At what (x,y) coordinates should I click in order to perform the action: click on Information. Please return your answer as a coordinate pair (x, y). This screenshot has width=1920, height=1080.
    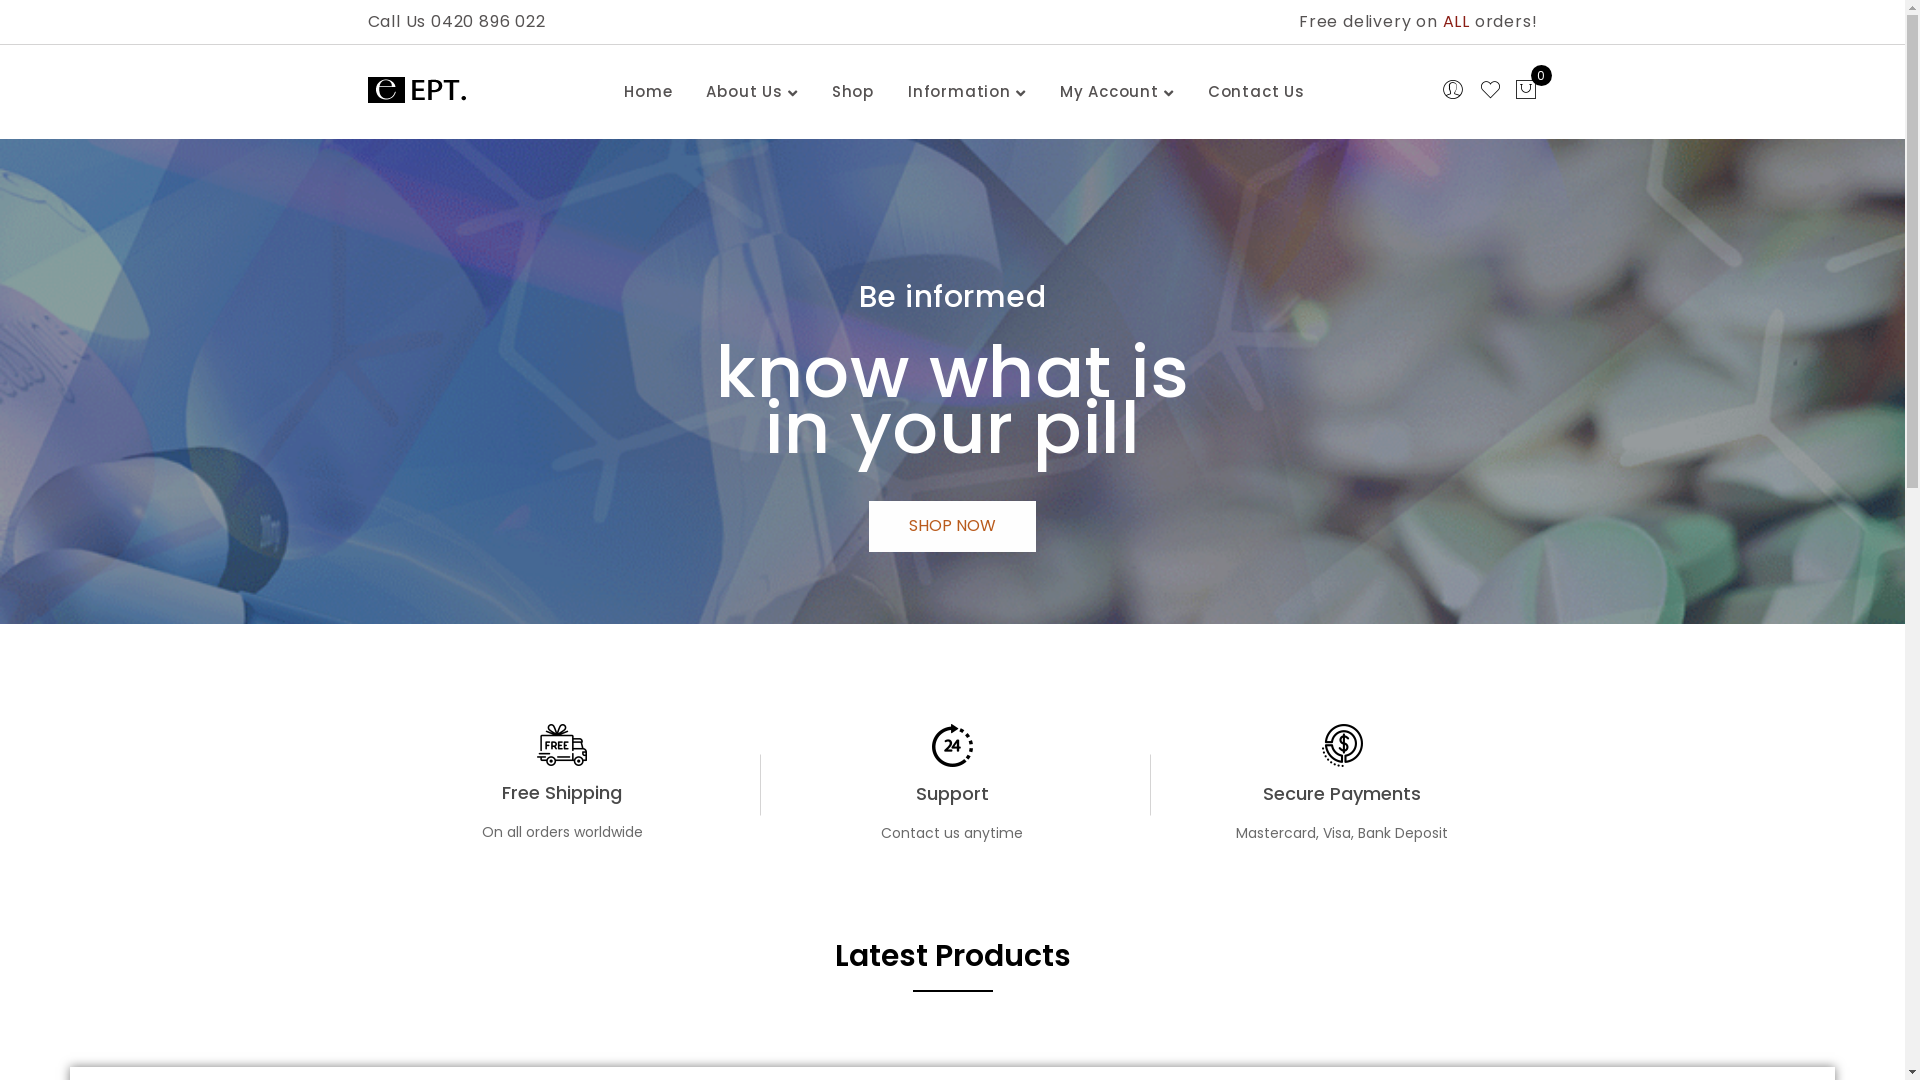
    Looking at the image, I should click on (960, 92).